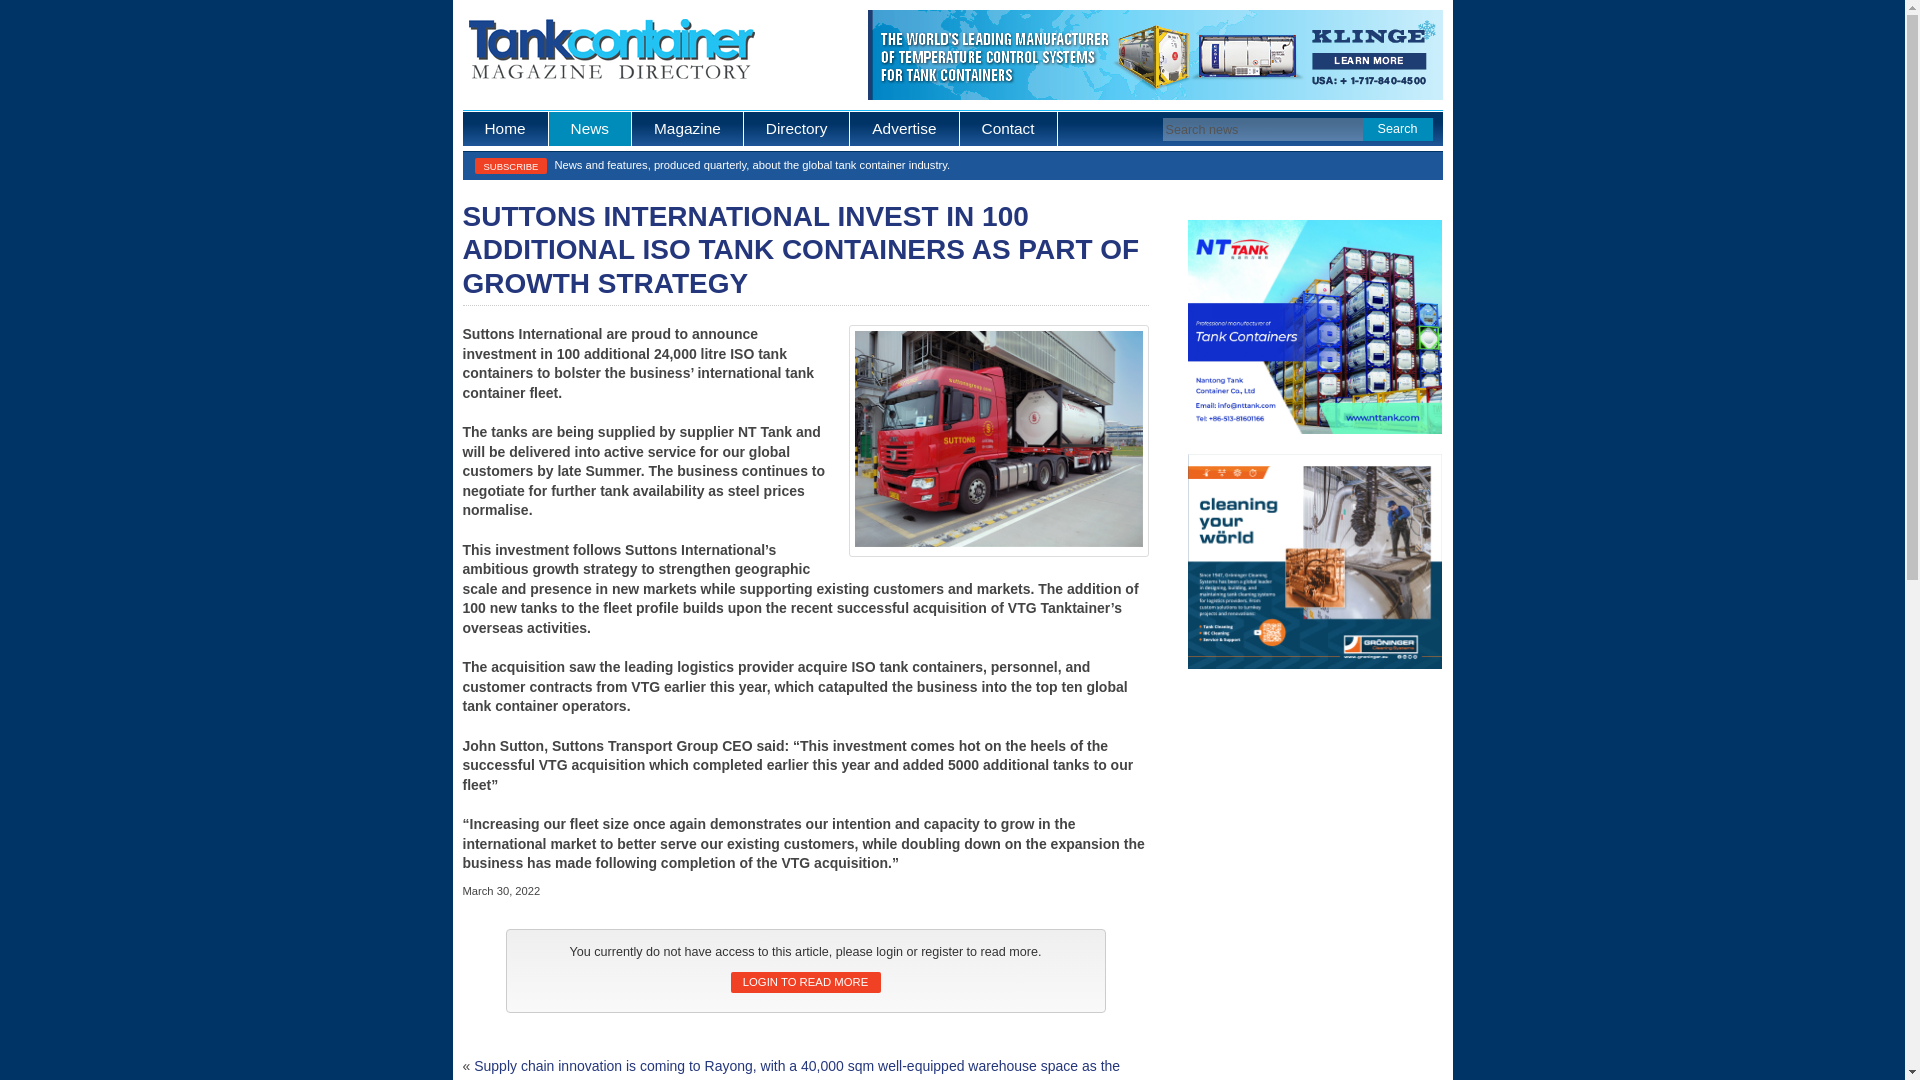  What do you see at coordinates (504, 128) in the screenshot?
I see `Home` at bounding box center [504, 128].